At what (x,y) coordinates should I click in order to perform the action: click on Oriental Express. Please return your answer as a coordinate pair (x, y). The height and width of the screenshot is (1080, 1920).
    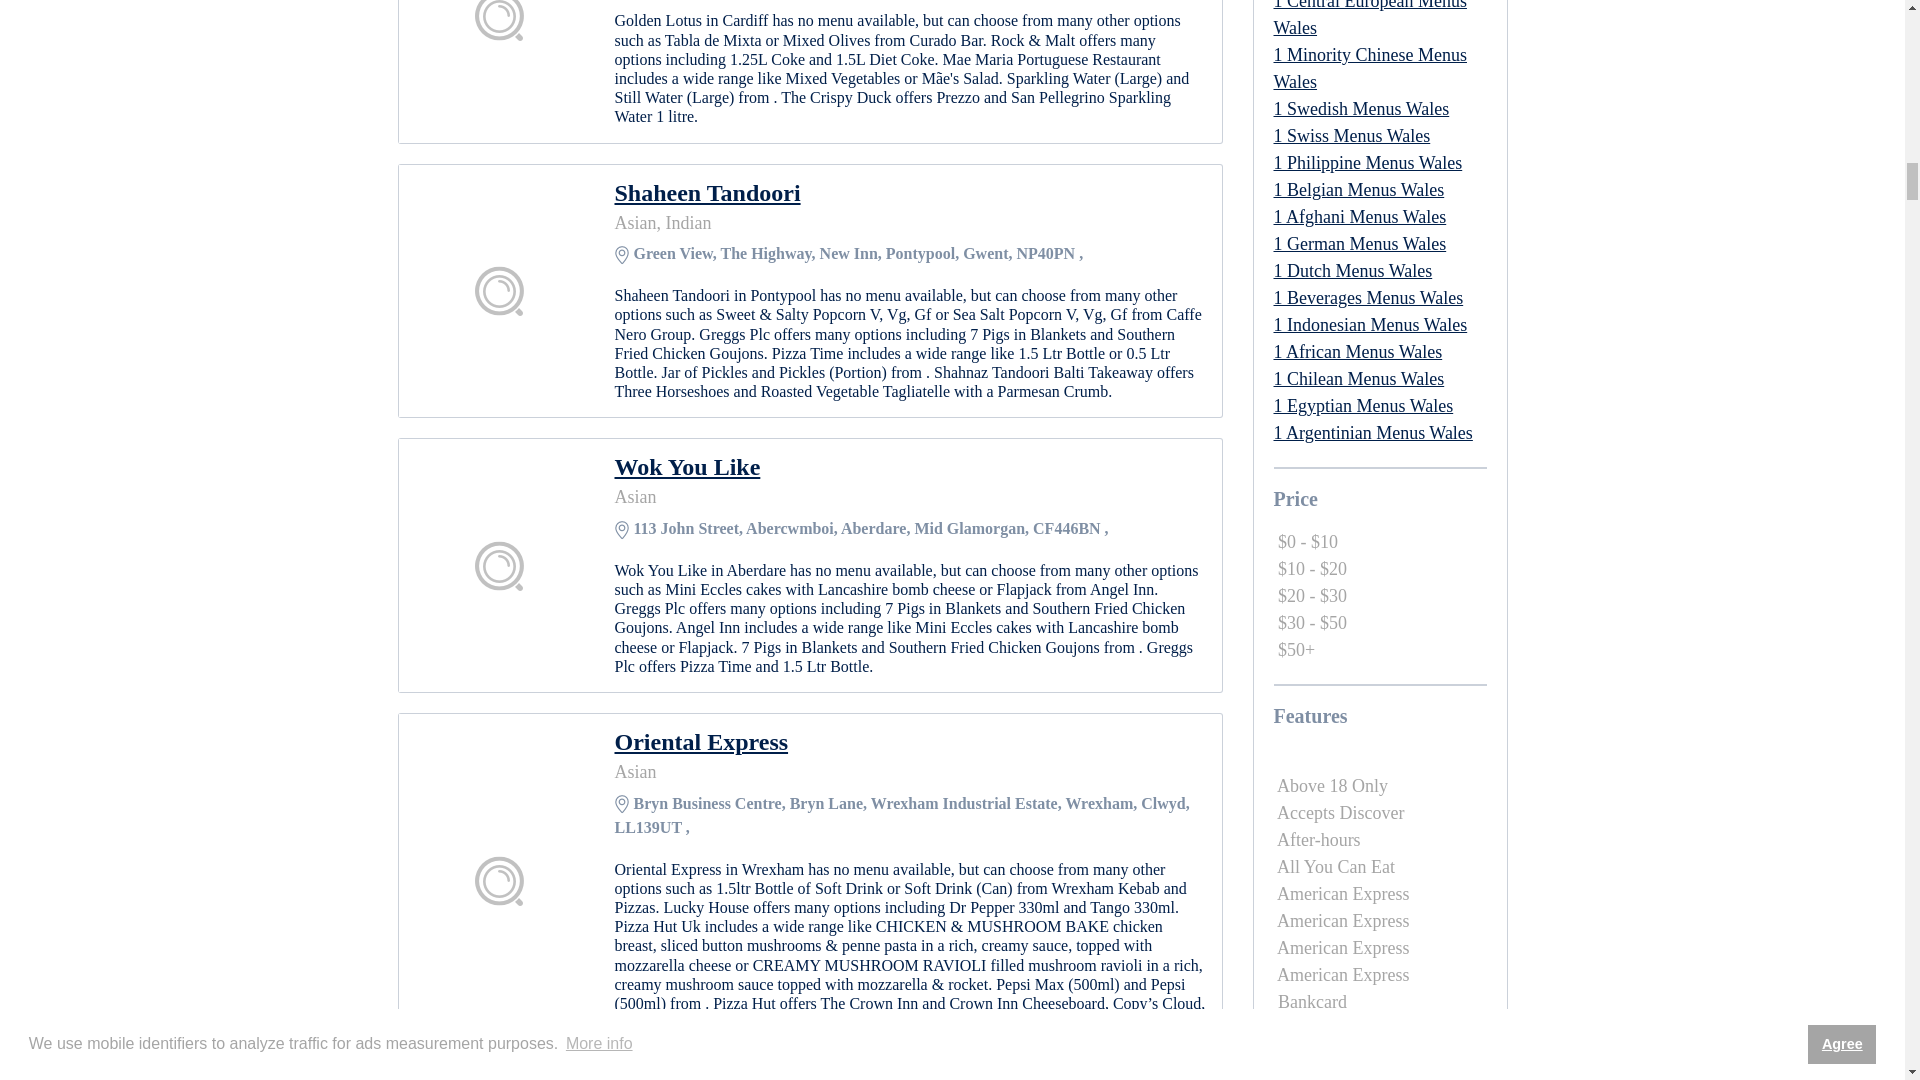
    Looking at the image, I should click on (910, 742).